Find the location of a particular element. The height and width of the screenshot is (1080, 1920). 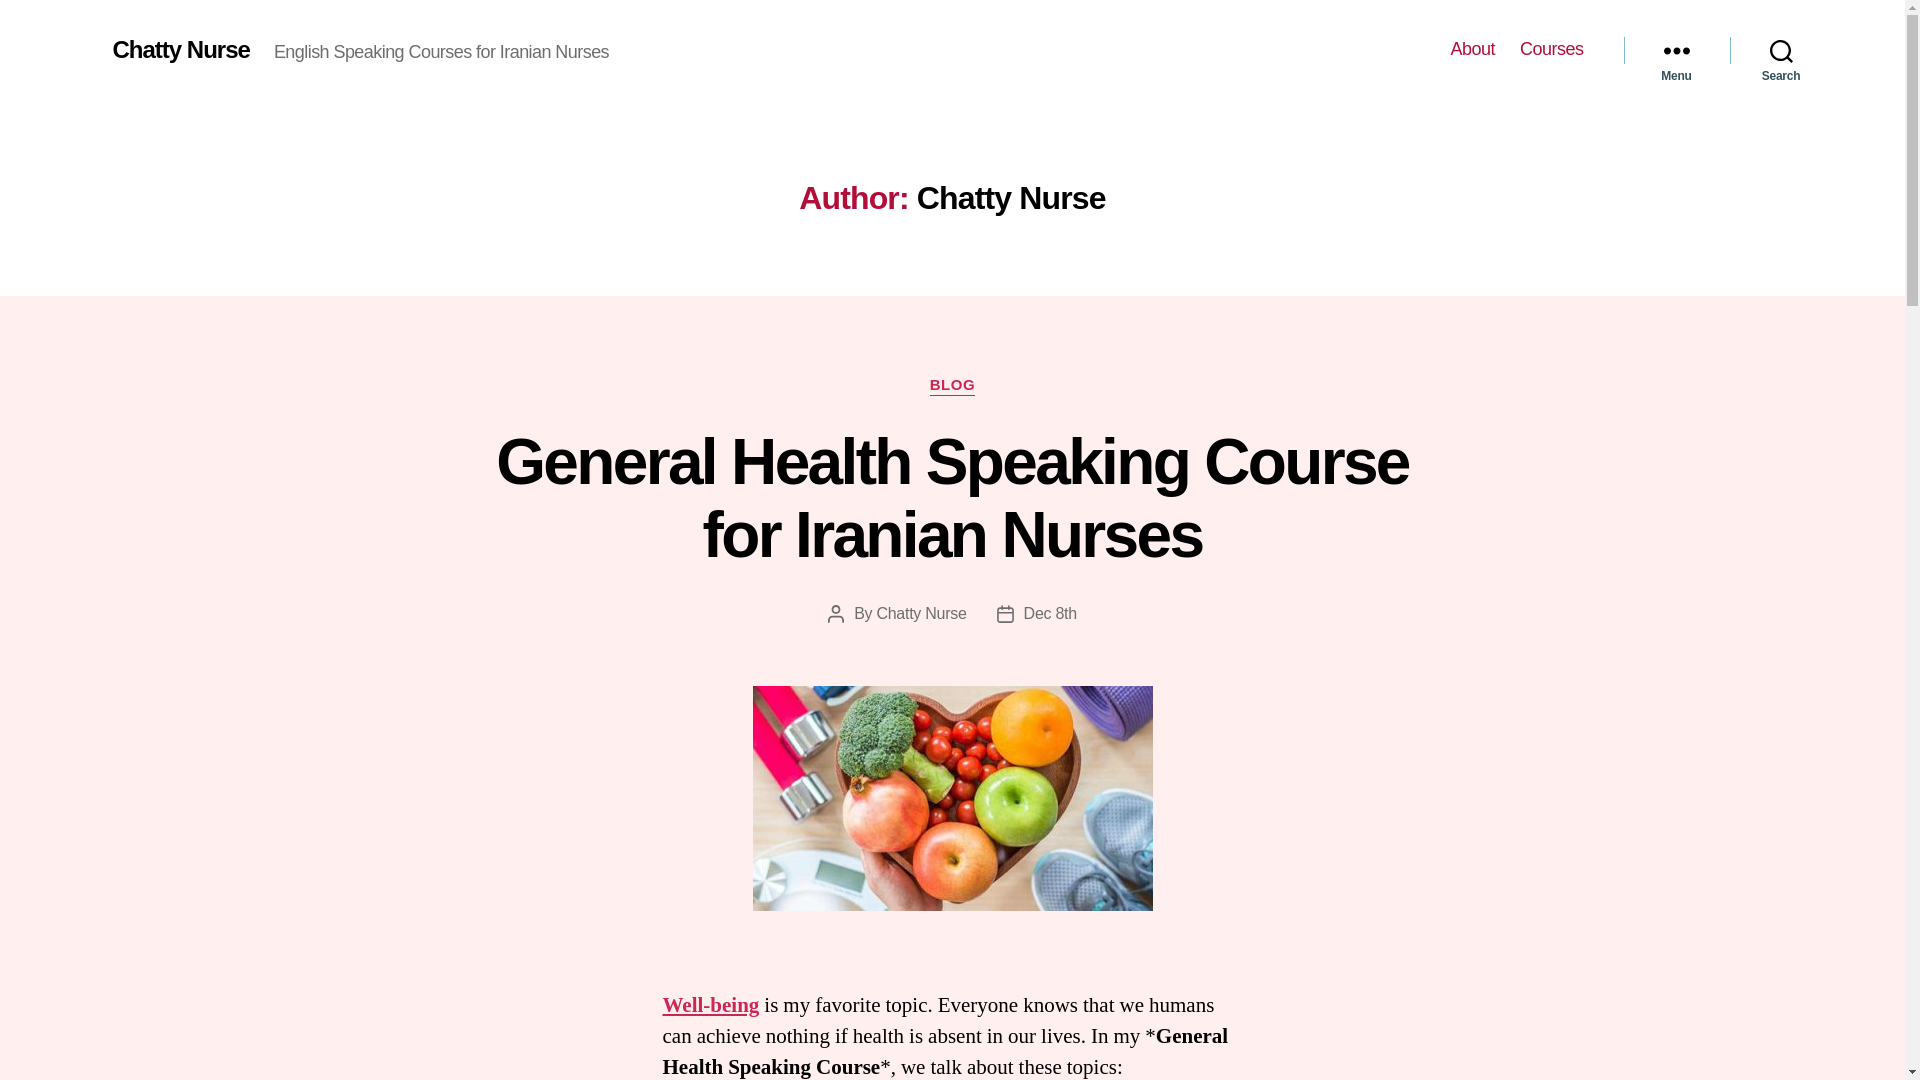

Chatty Nurse is located at coordinates (920, 613).